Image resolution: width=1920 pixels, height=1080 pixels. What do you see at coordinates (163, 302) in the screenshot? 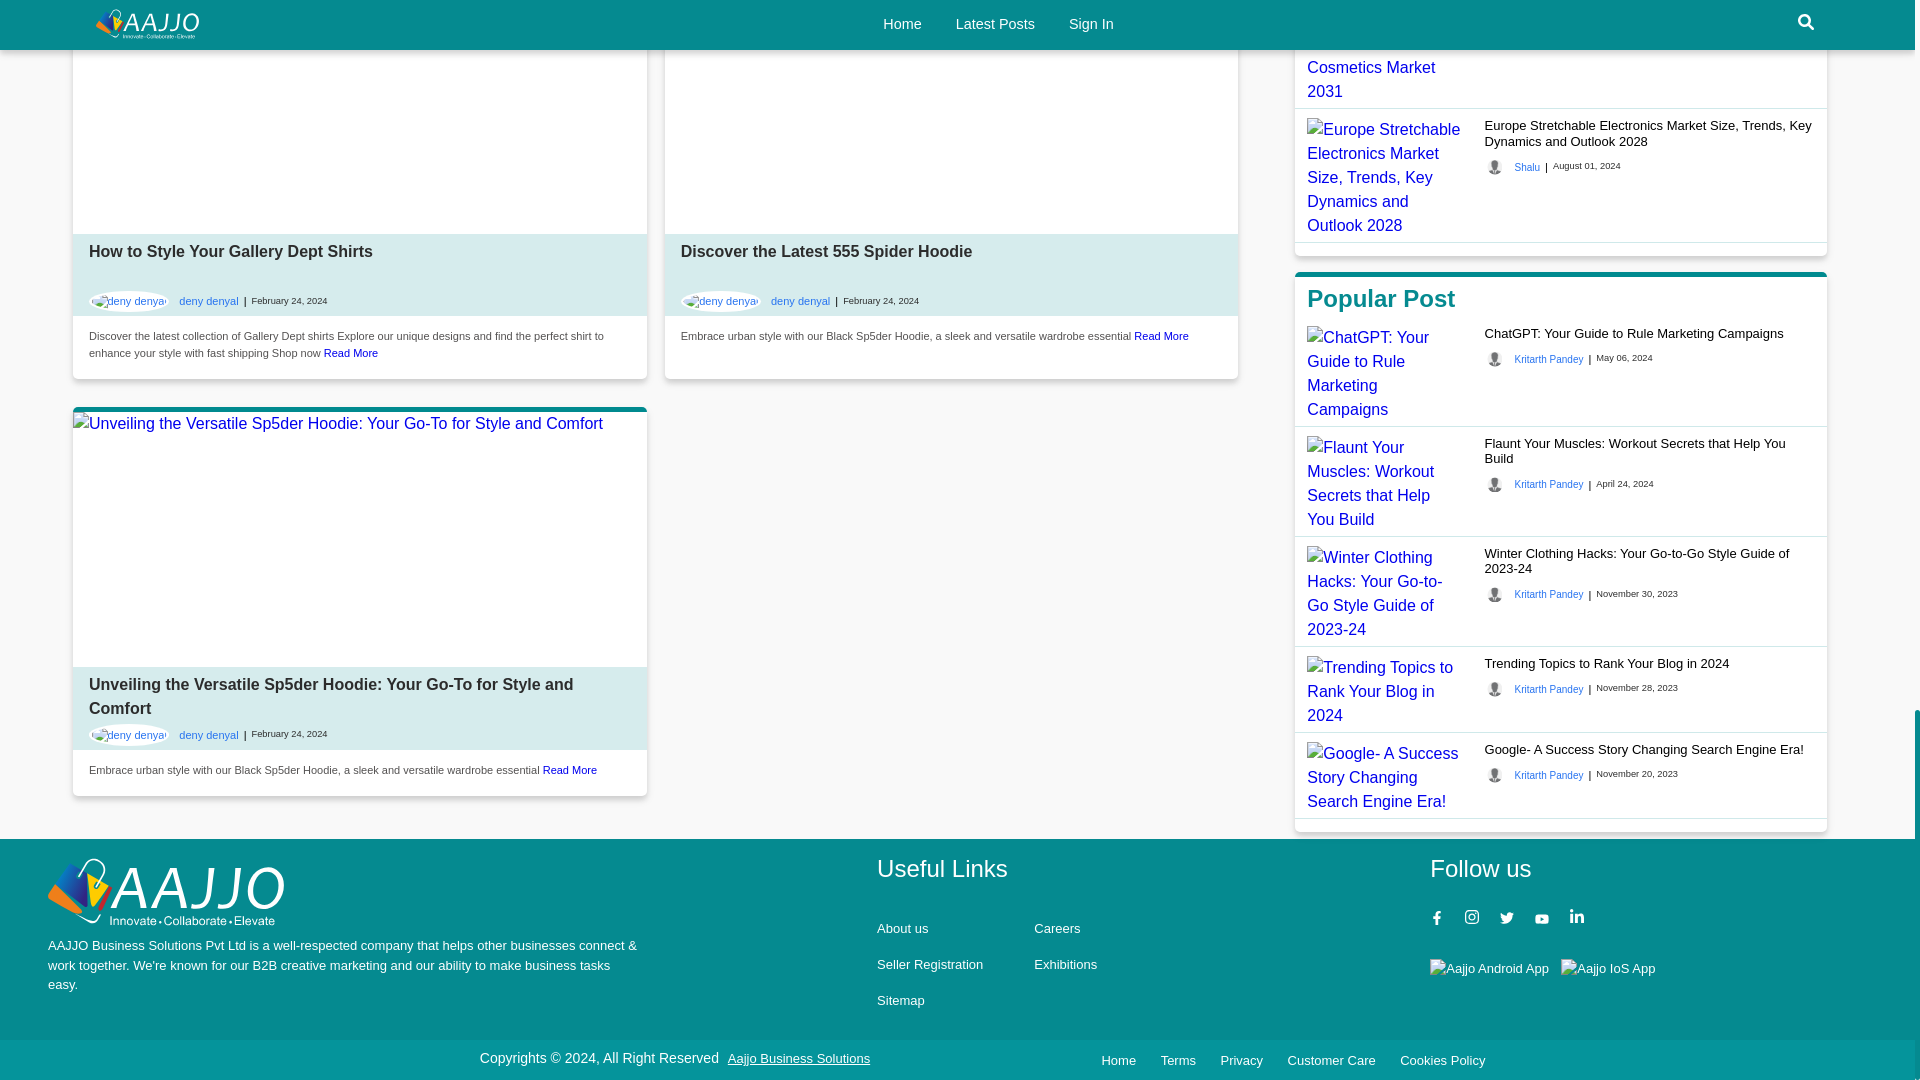
I see `deny denyal` at bounding box center [163, 302].